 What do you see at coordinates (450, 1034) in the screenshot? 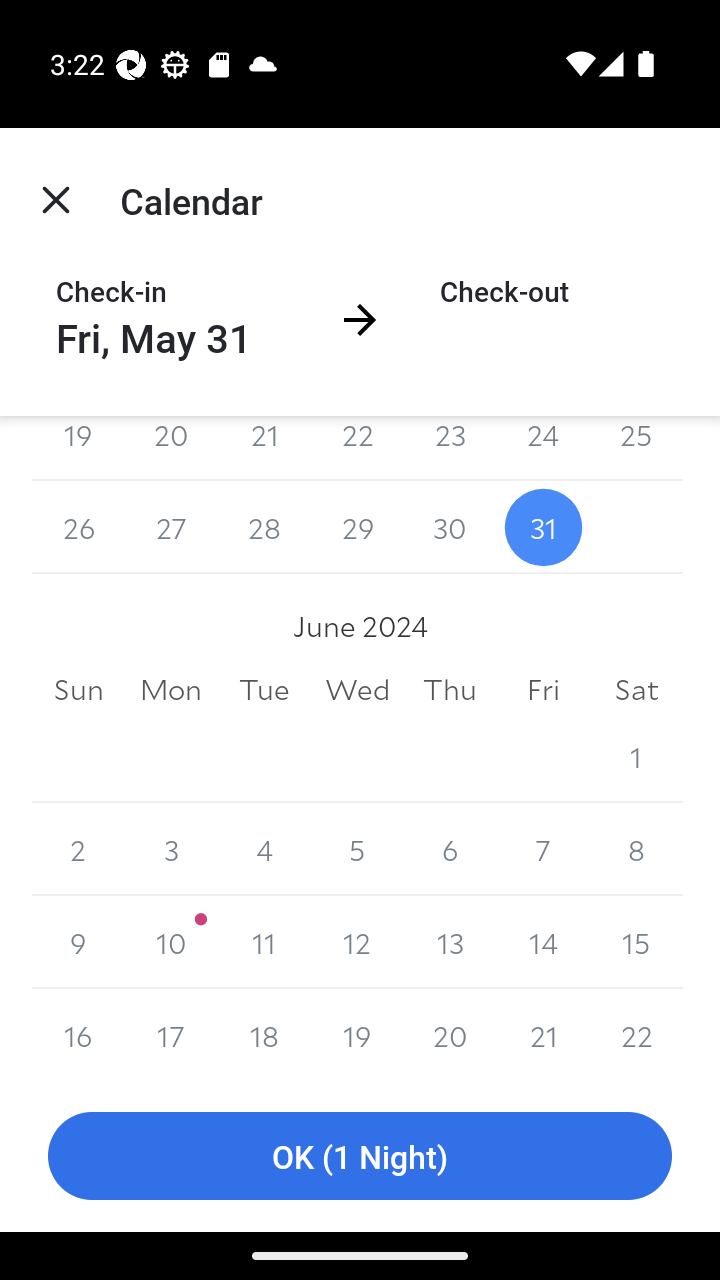
I see `20 20 June 2024` at bounding box center [450, 1034].